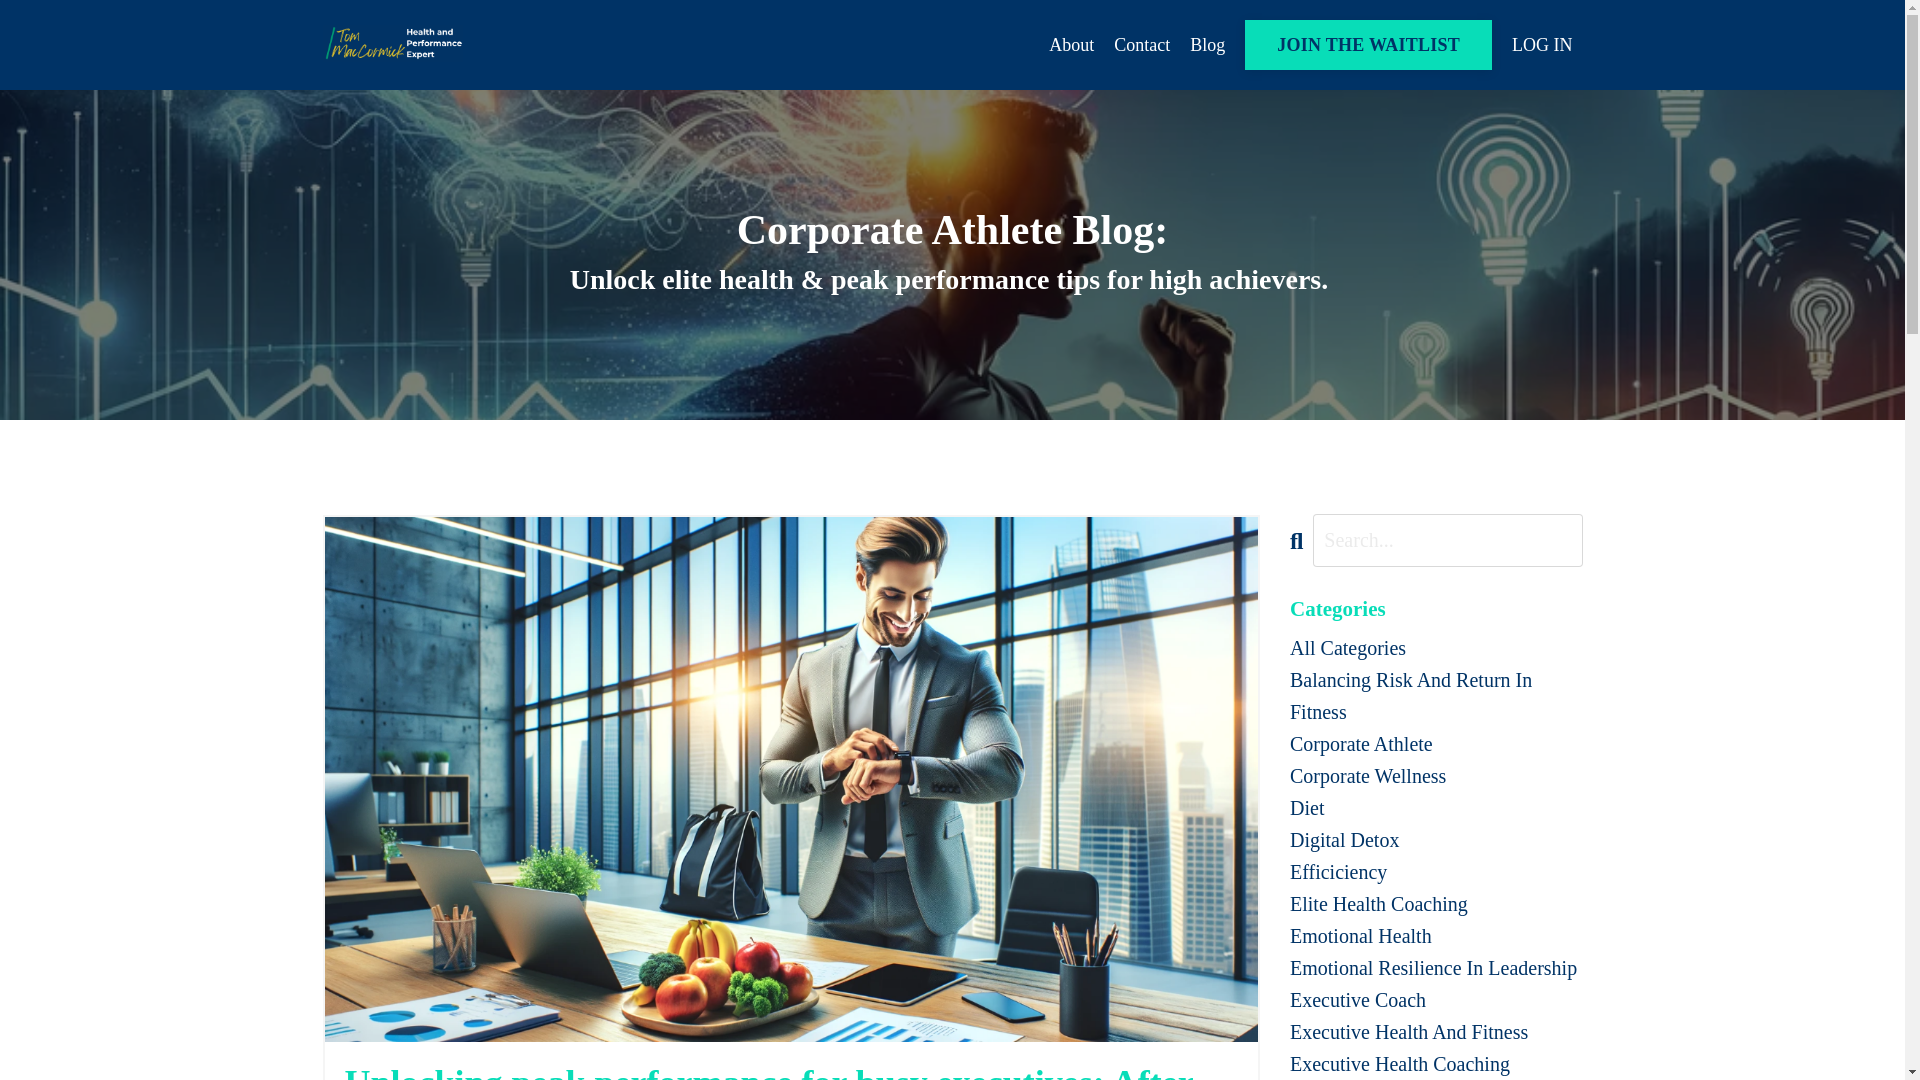 This screenshot has width=1920, height=1080. What do you see at coordinates (1141, 46) in the screenshot?
I see `Contact` at bounding box center [1141, 46].